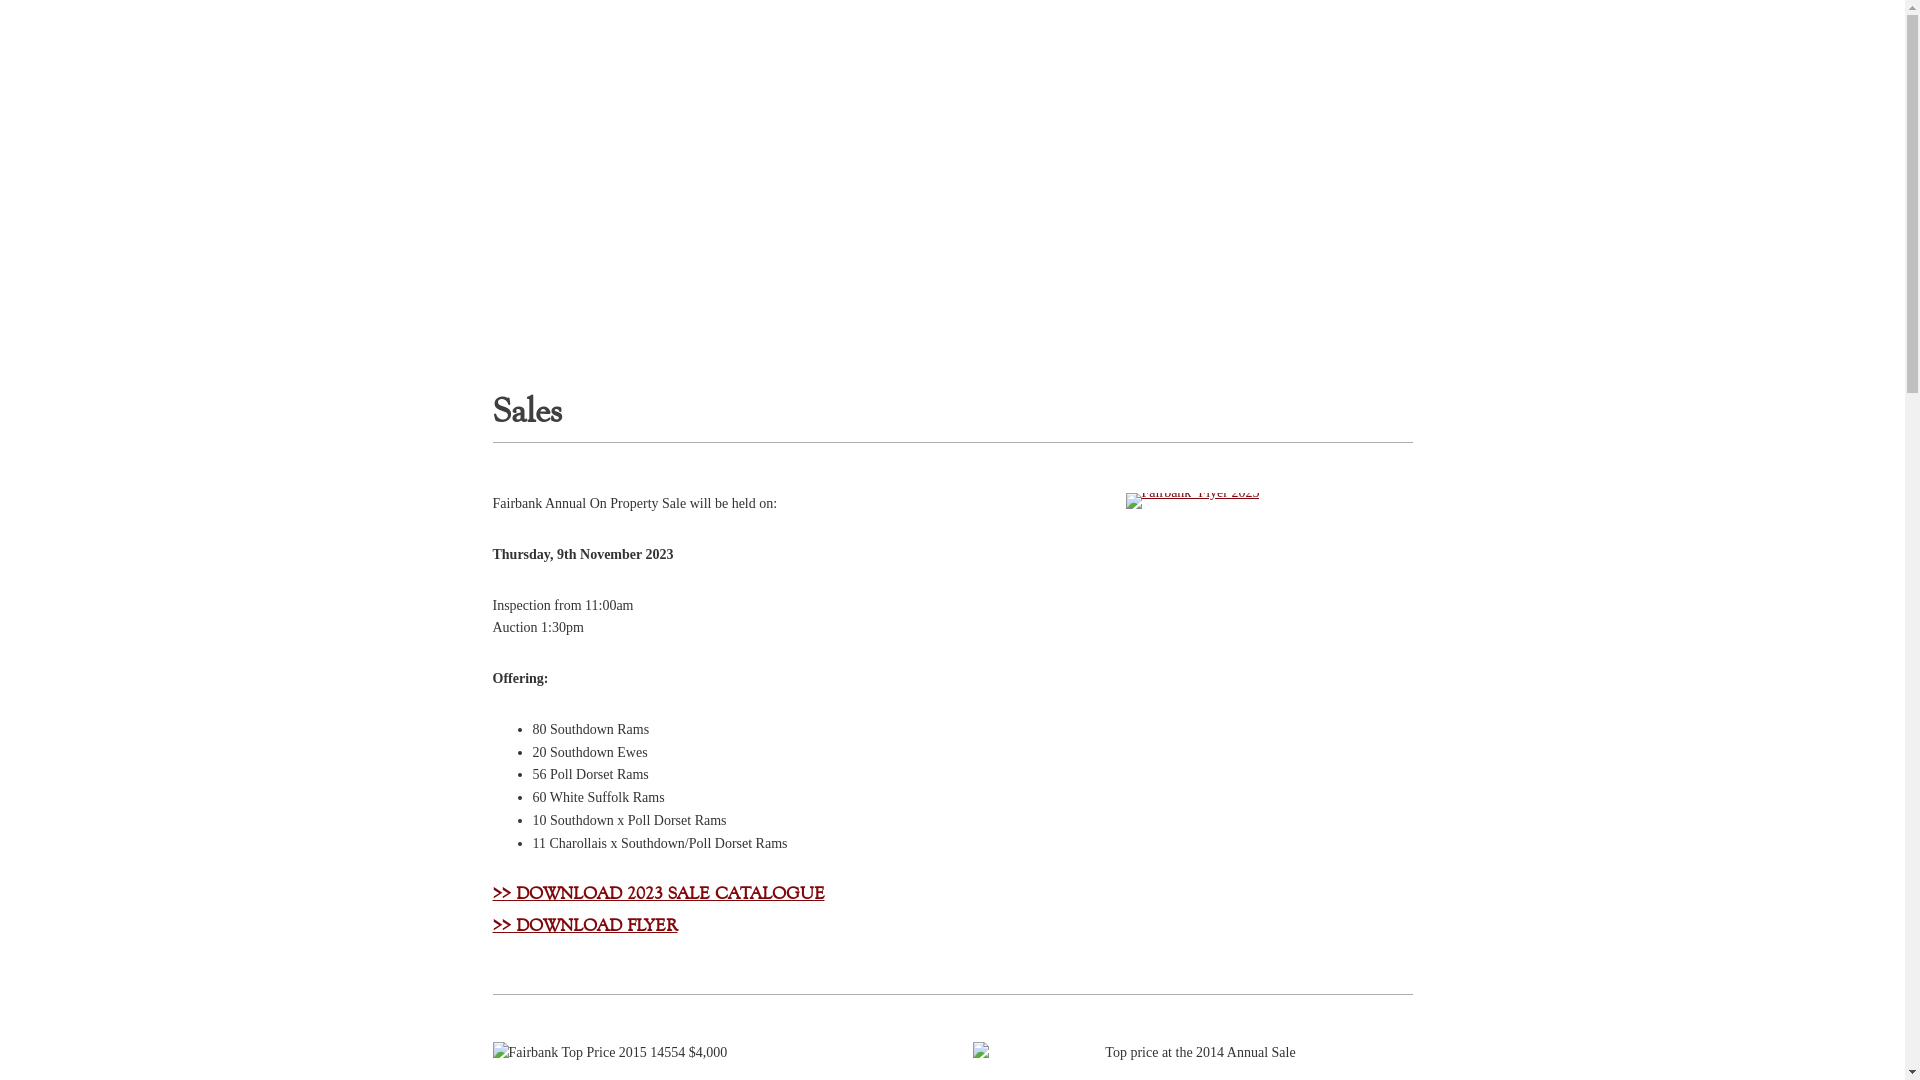 The width and height of the screenshot is (1920, 1080). What do you see at coordinates (1182, 33) in the screenshot?
I see `FIRST CROSS` at bounding box center [1182, 33].